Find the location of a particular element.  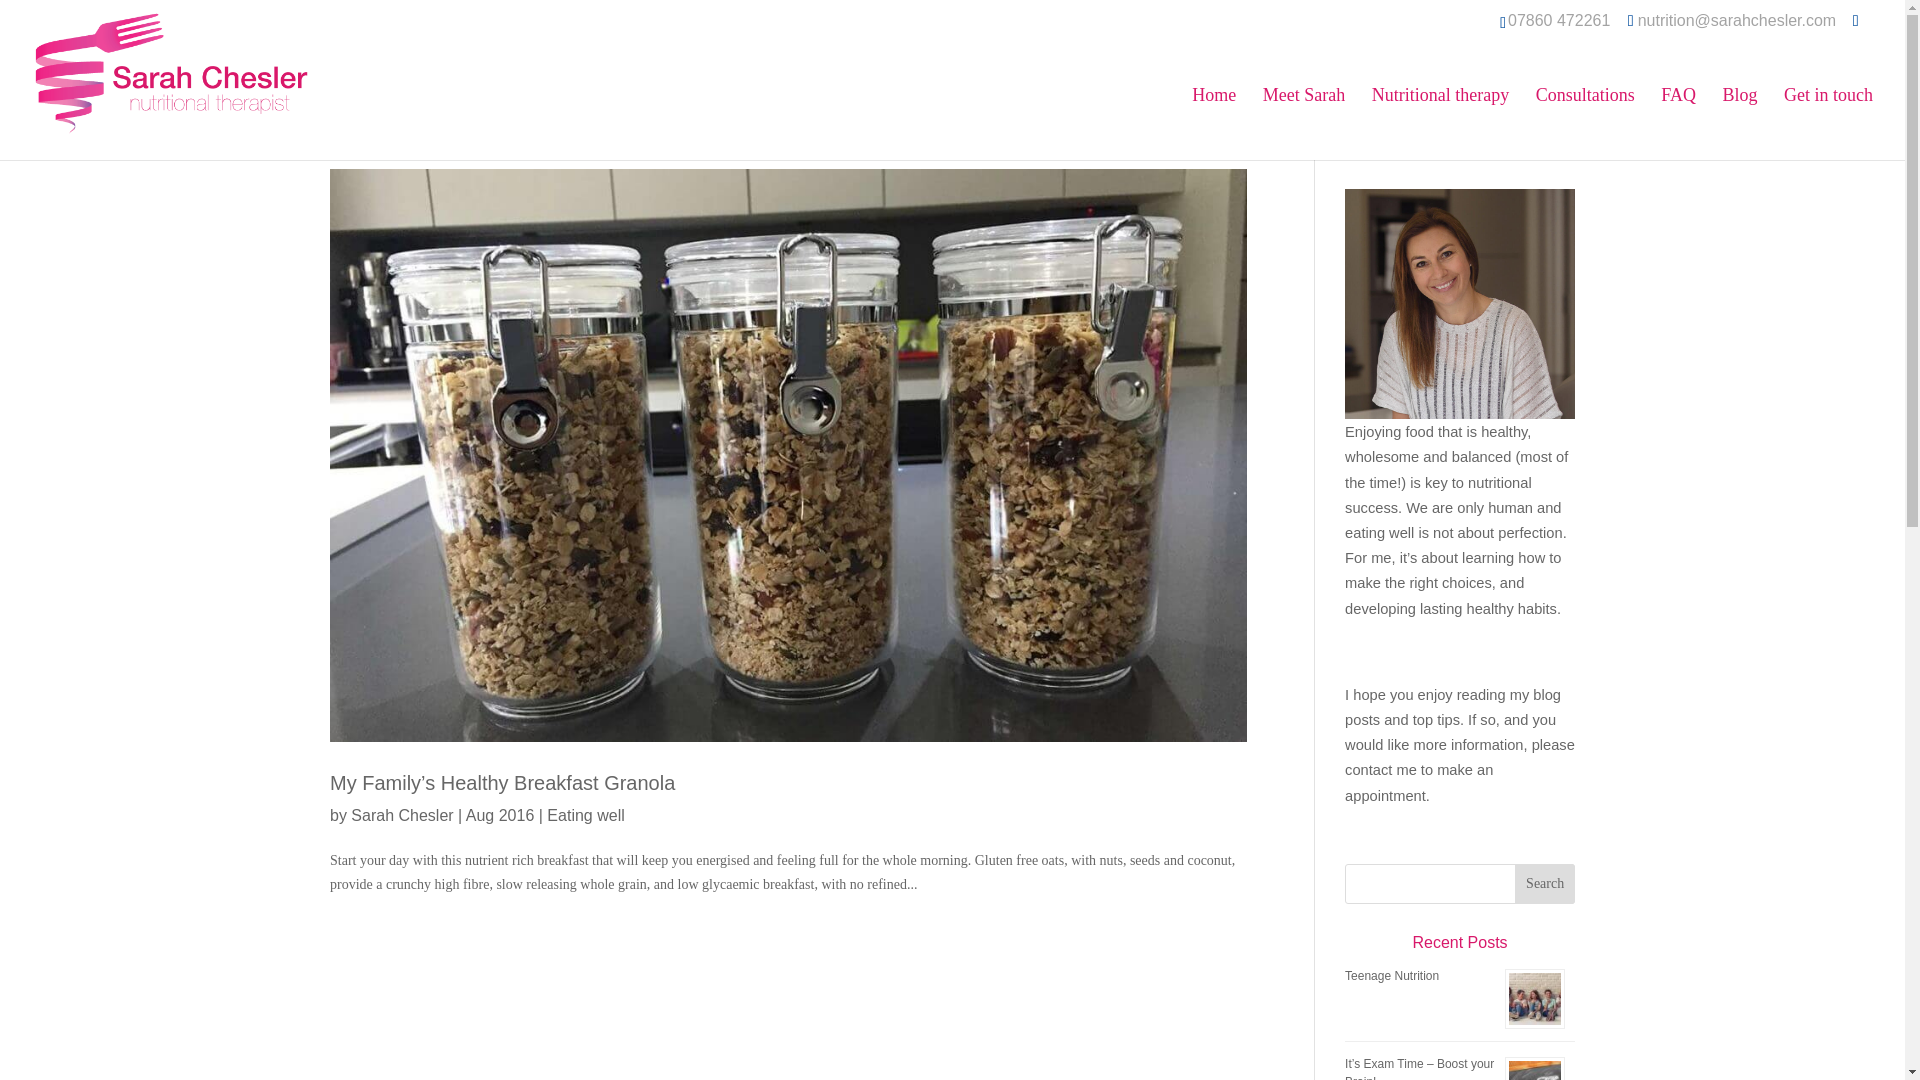

Search is located at coordinates (1544, 884).